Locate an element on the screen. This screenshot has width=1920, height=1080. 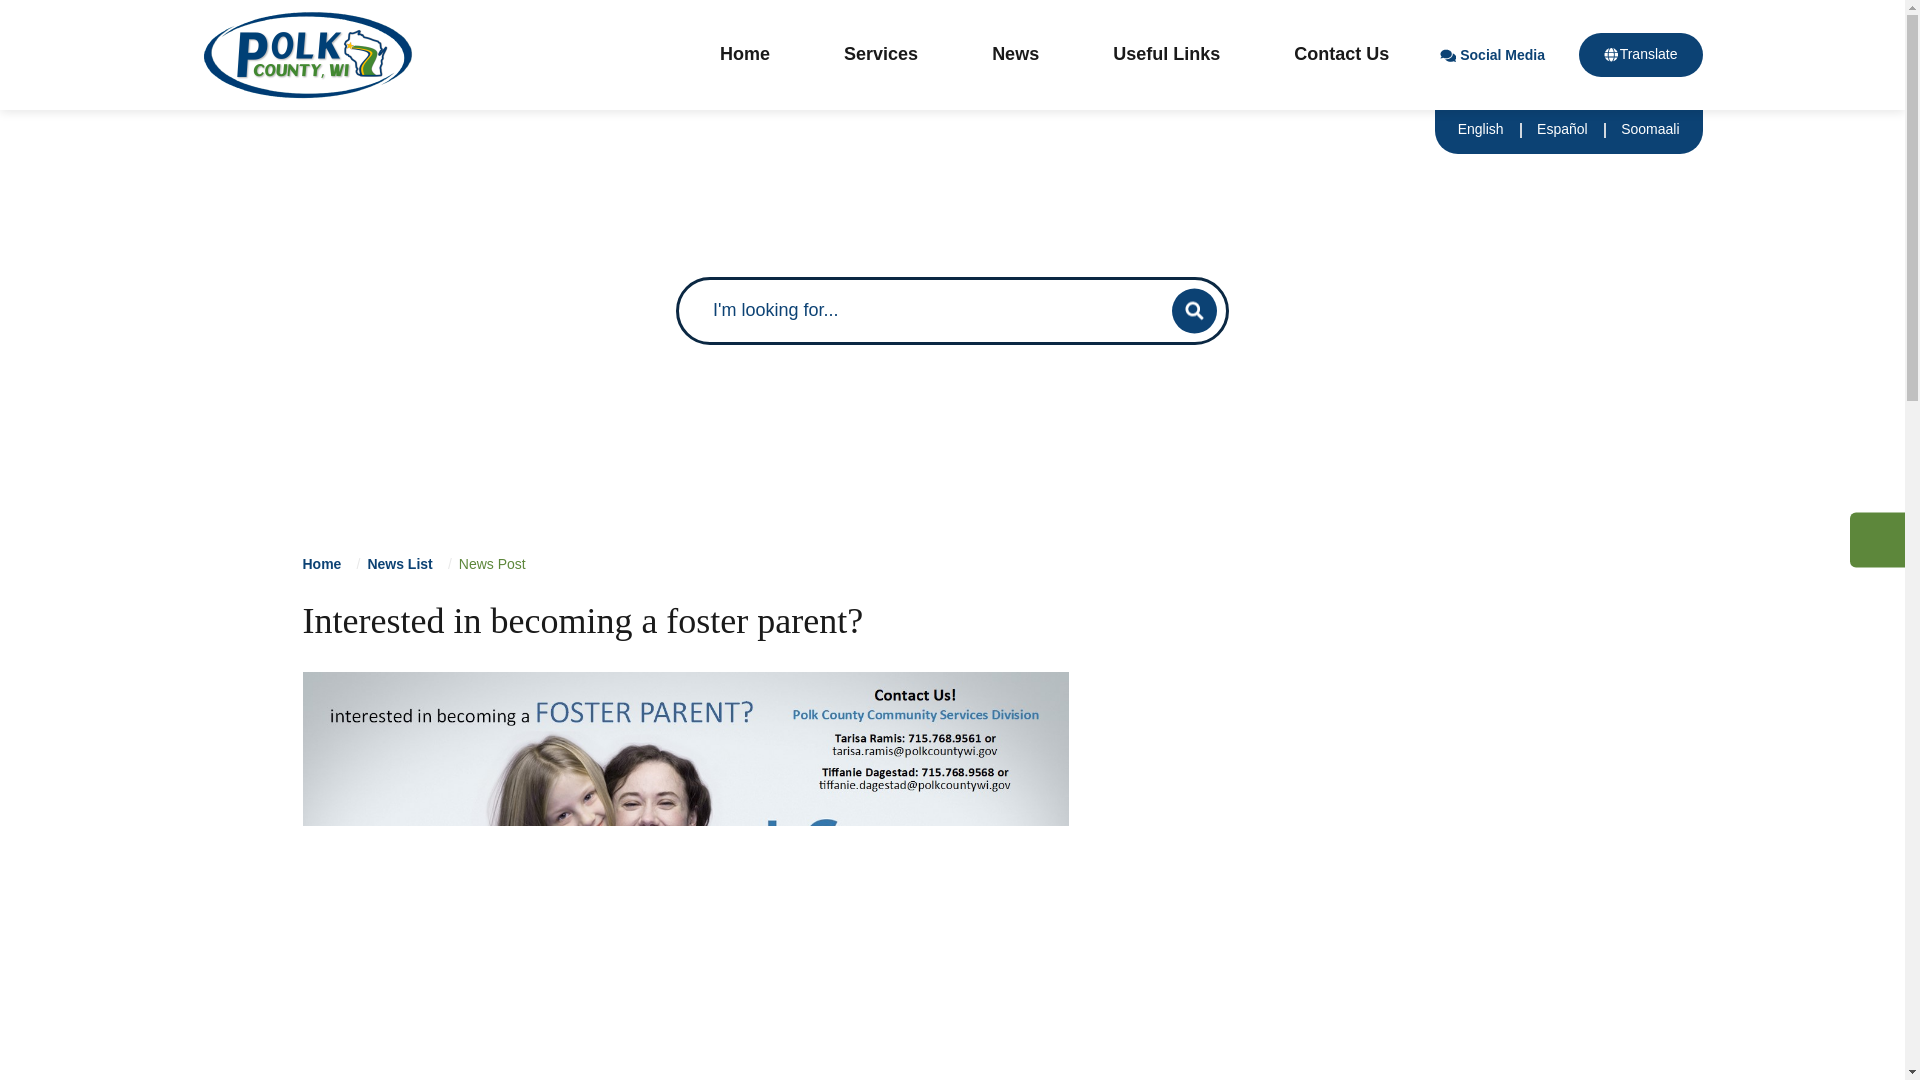
Social Media is located at coordinates (1502, 54).